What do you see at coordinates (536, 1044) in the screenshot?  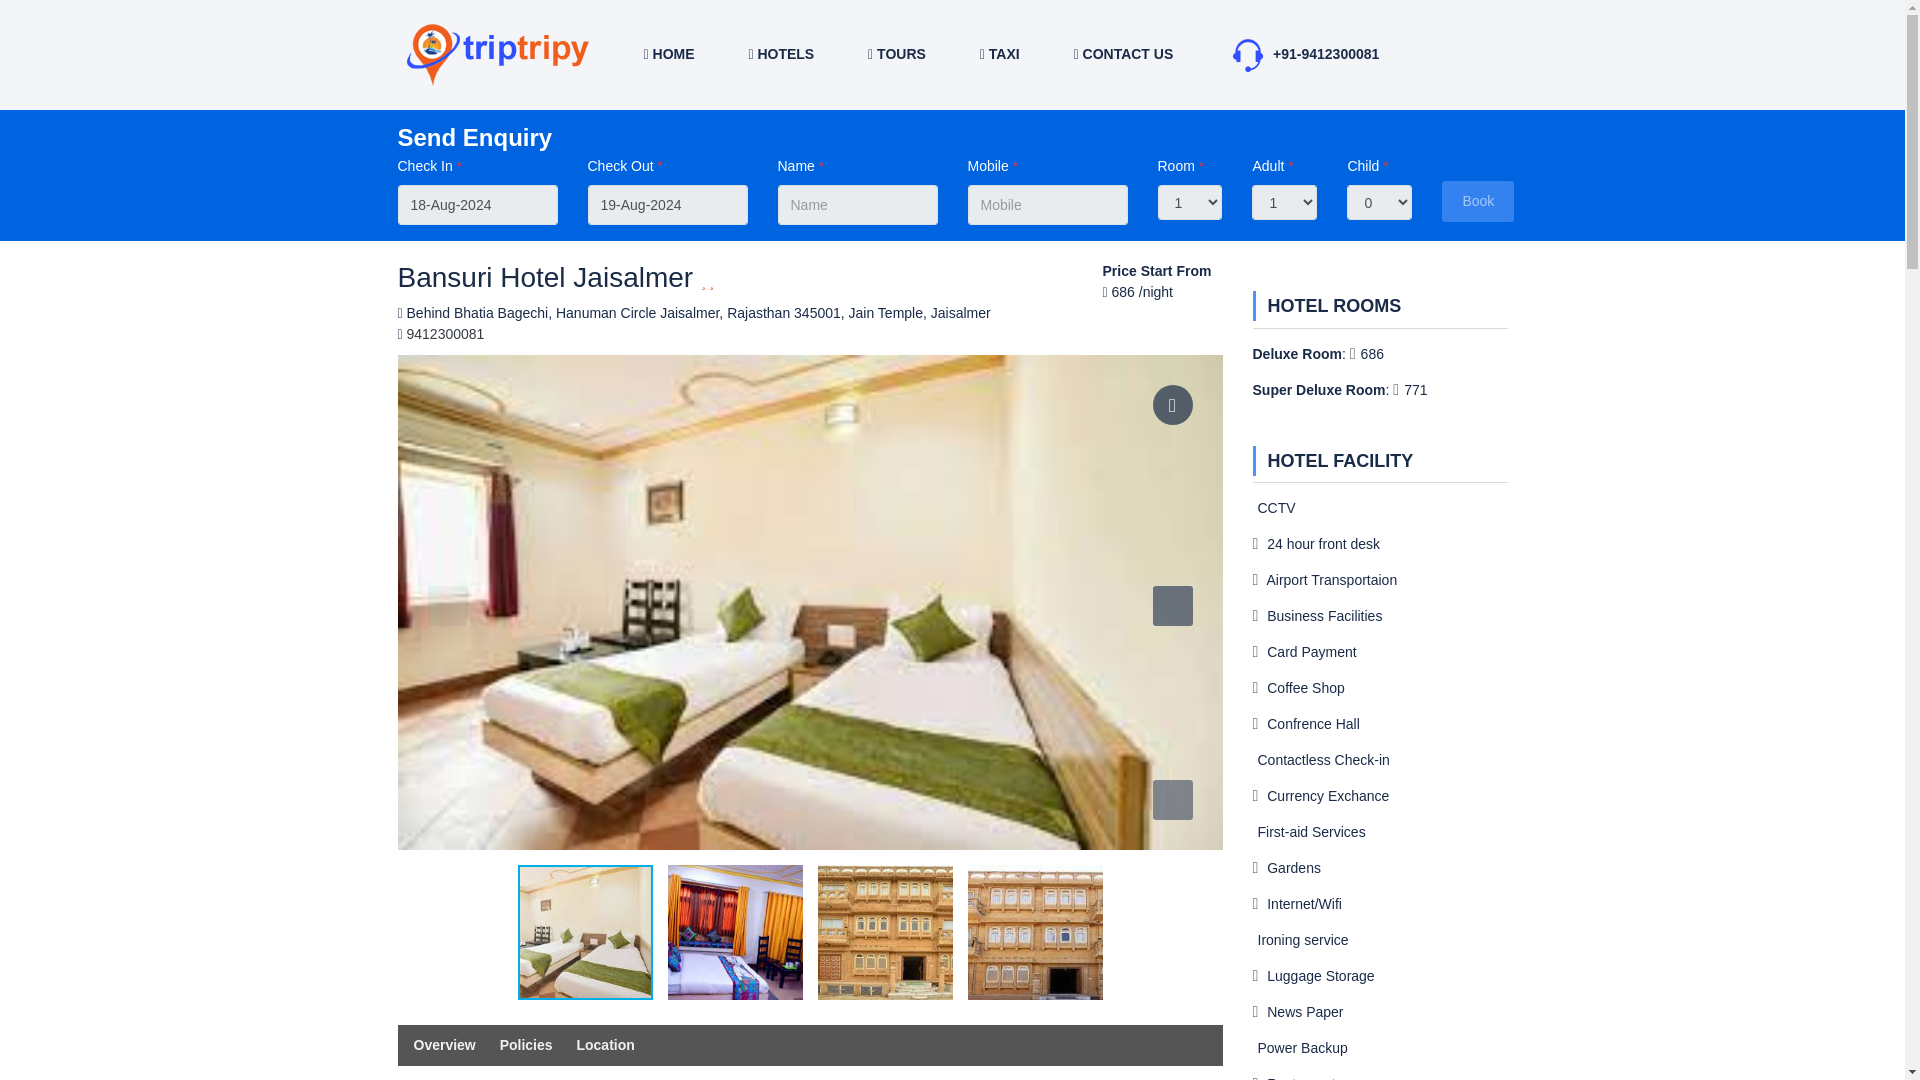 I see `Policies` at bounding box center [536, 1044].